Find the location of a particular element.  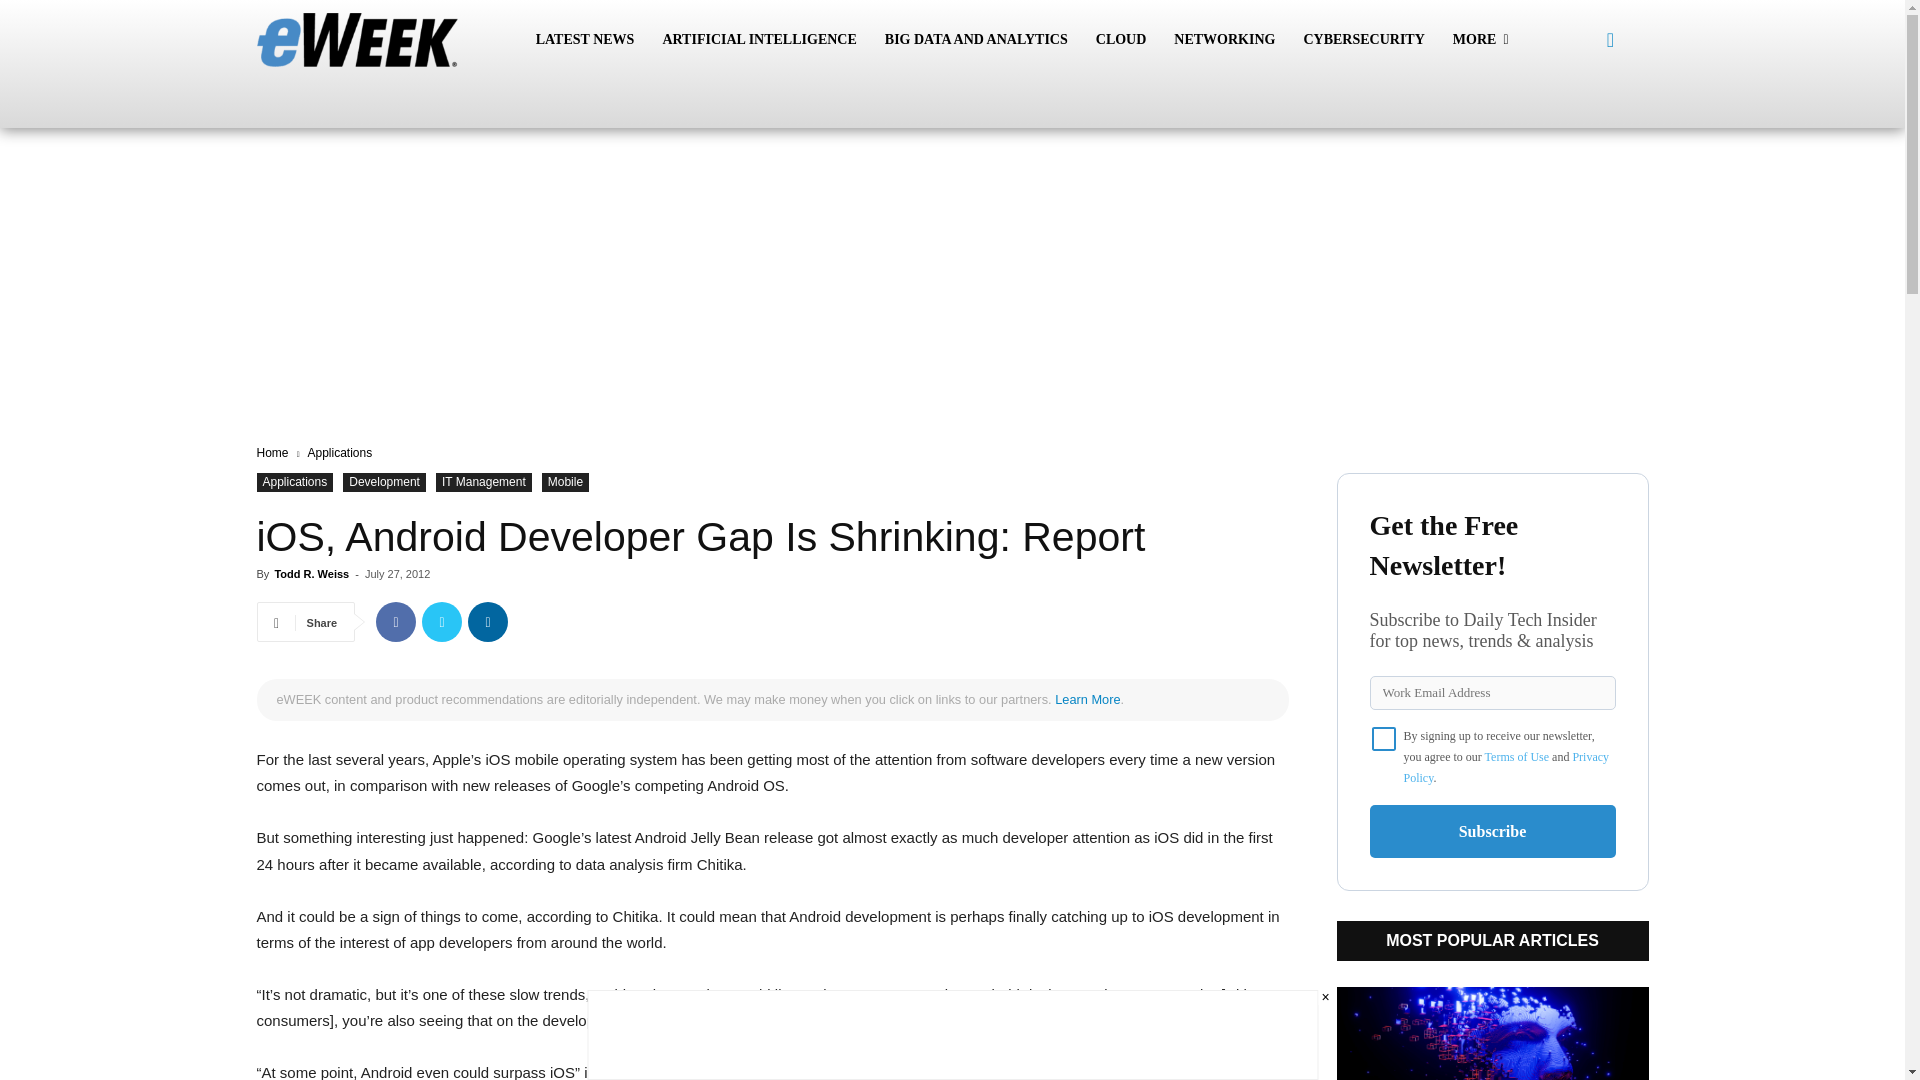

Linkedin is located at coordinates (488, 621).